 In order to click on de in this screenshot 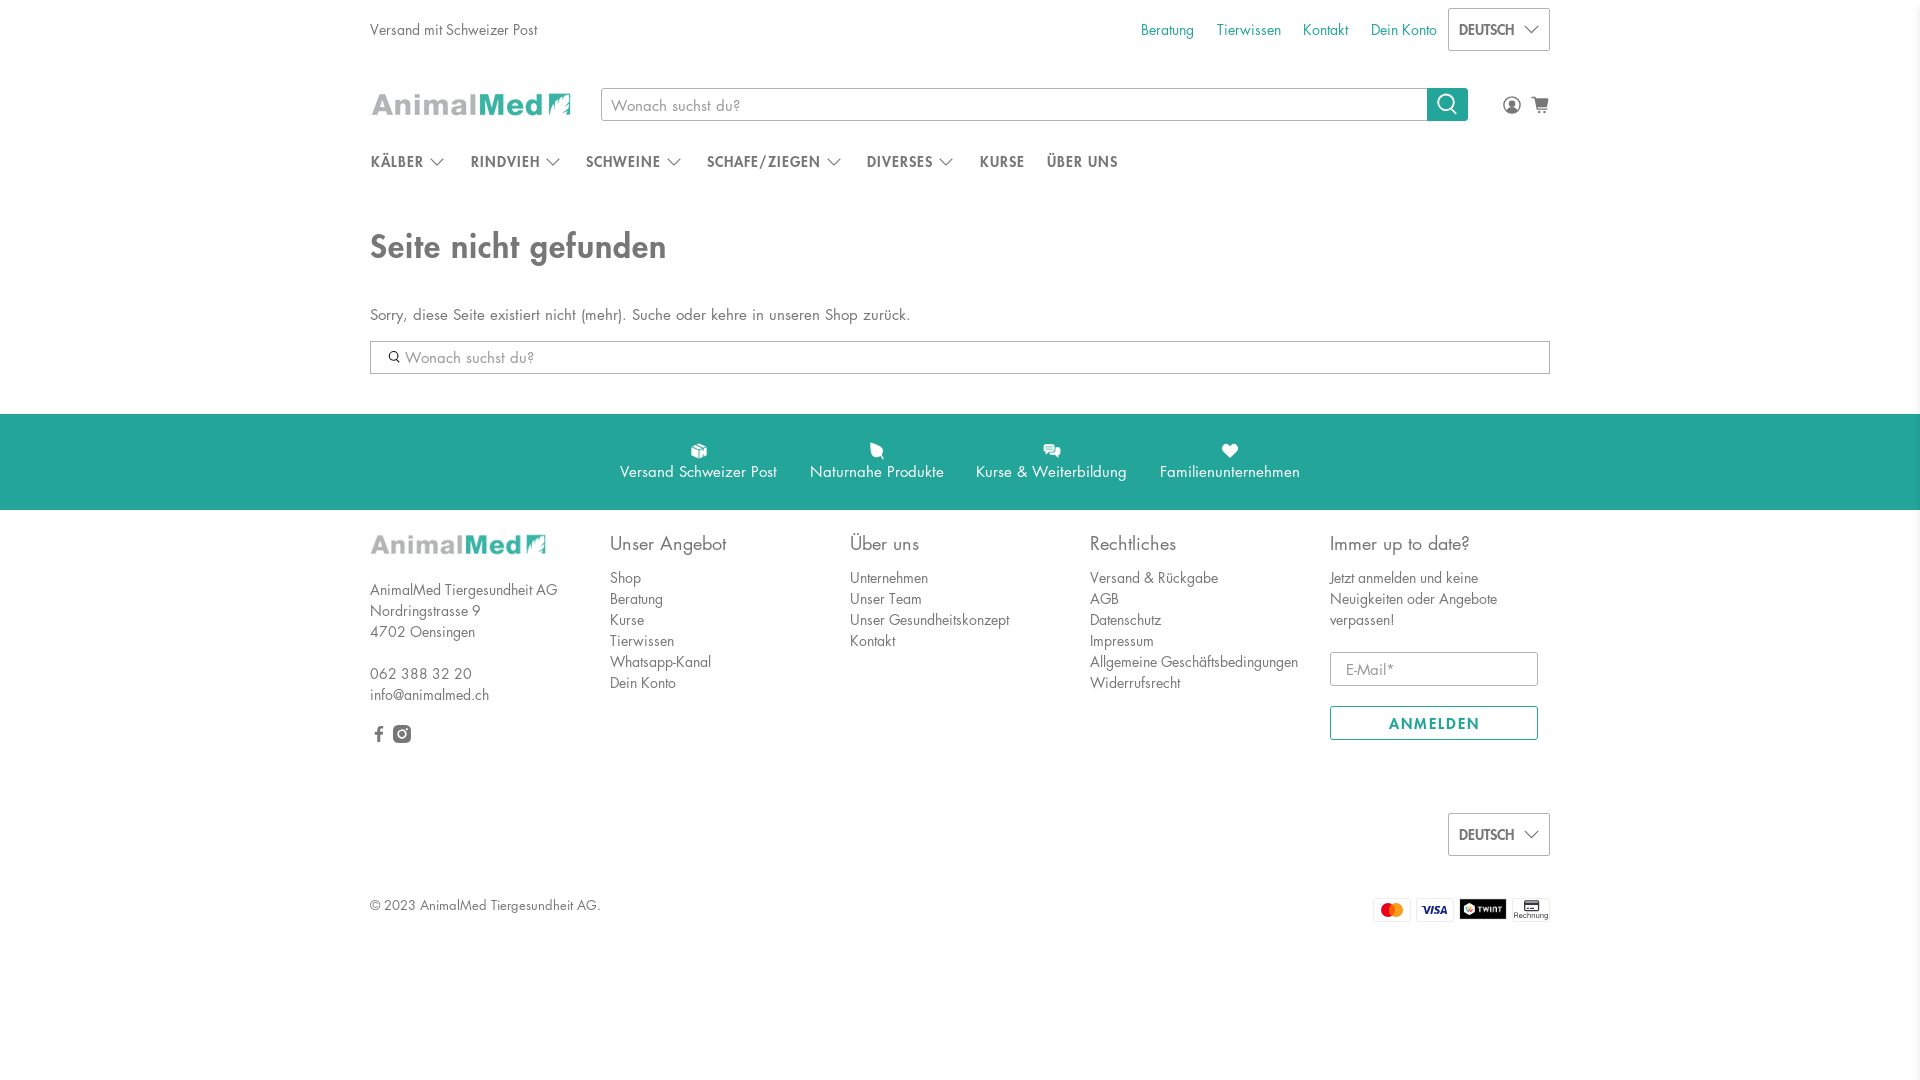, I will do `click(1499, 78)`.